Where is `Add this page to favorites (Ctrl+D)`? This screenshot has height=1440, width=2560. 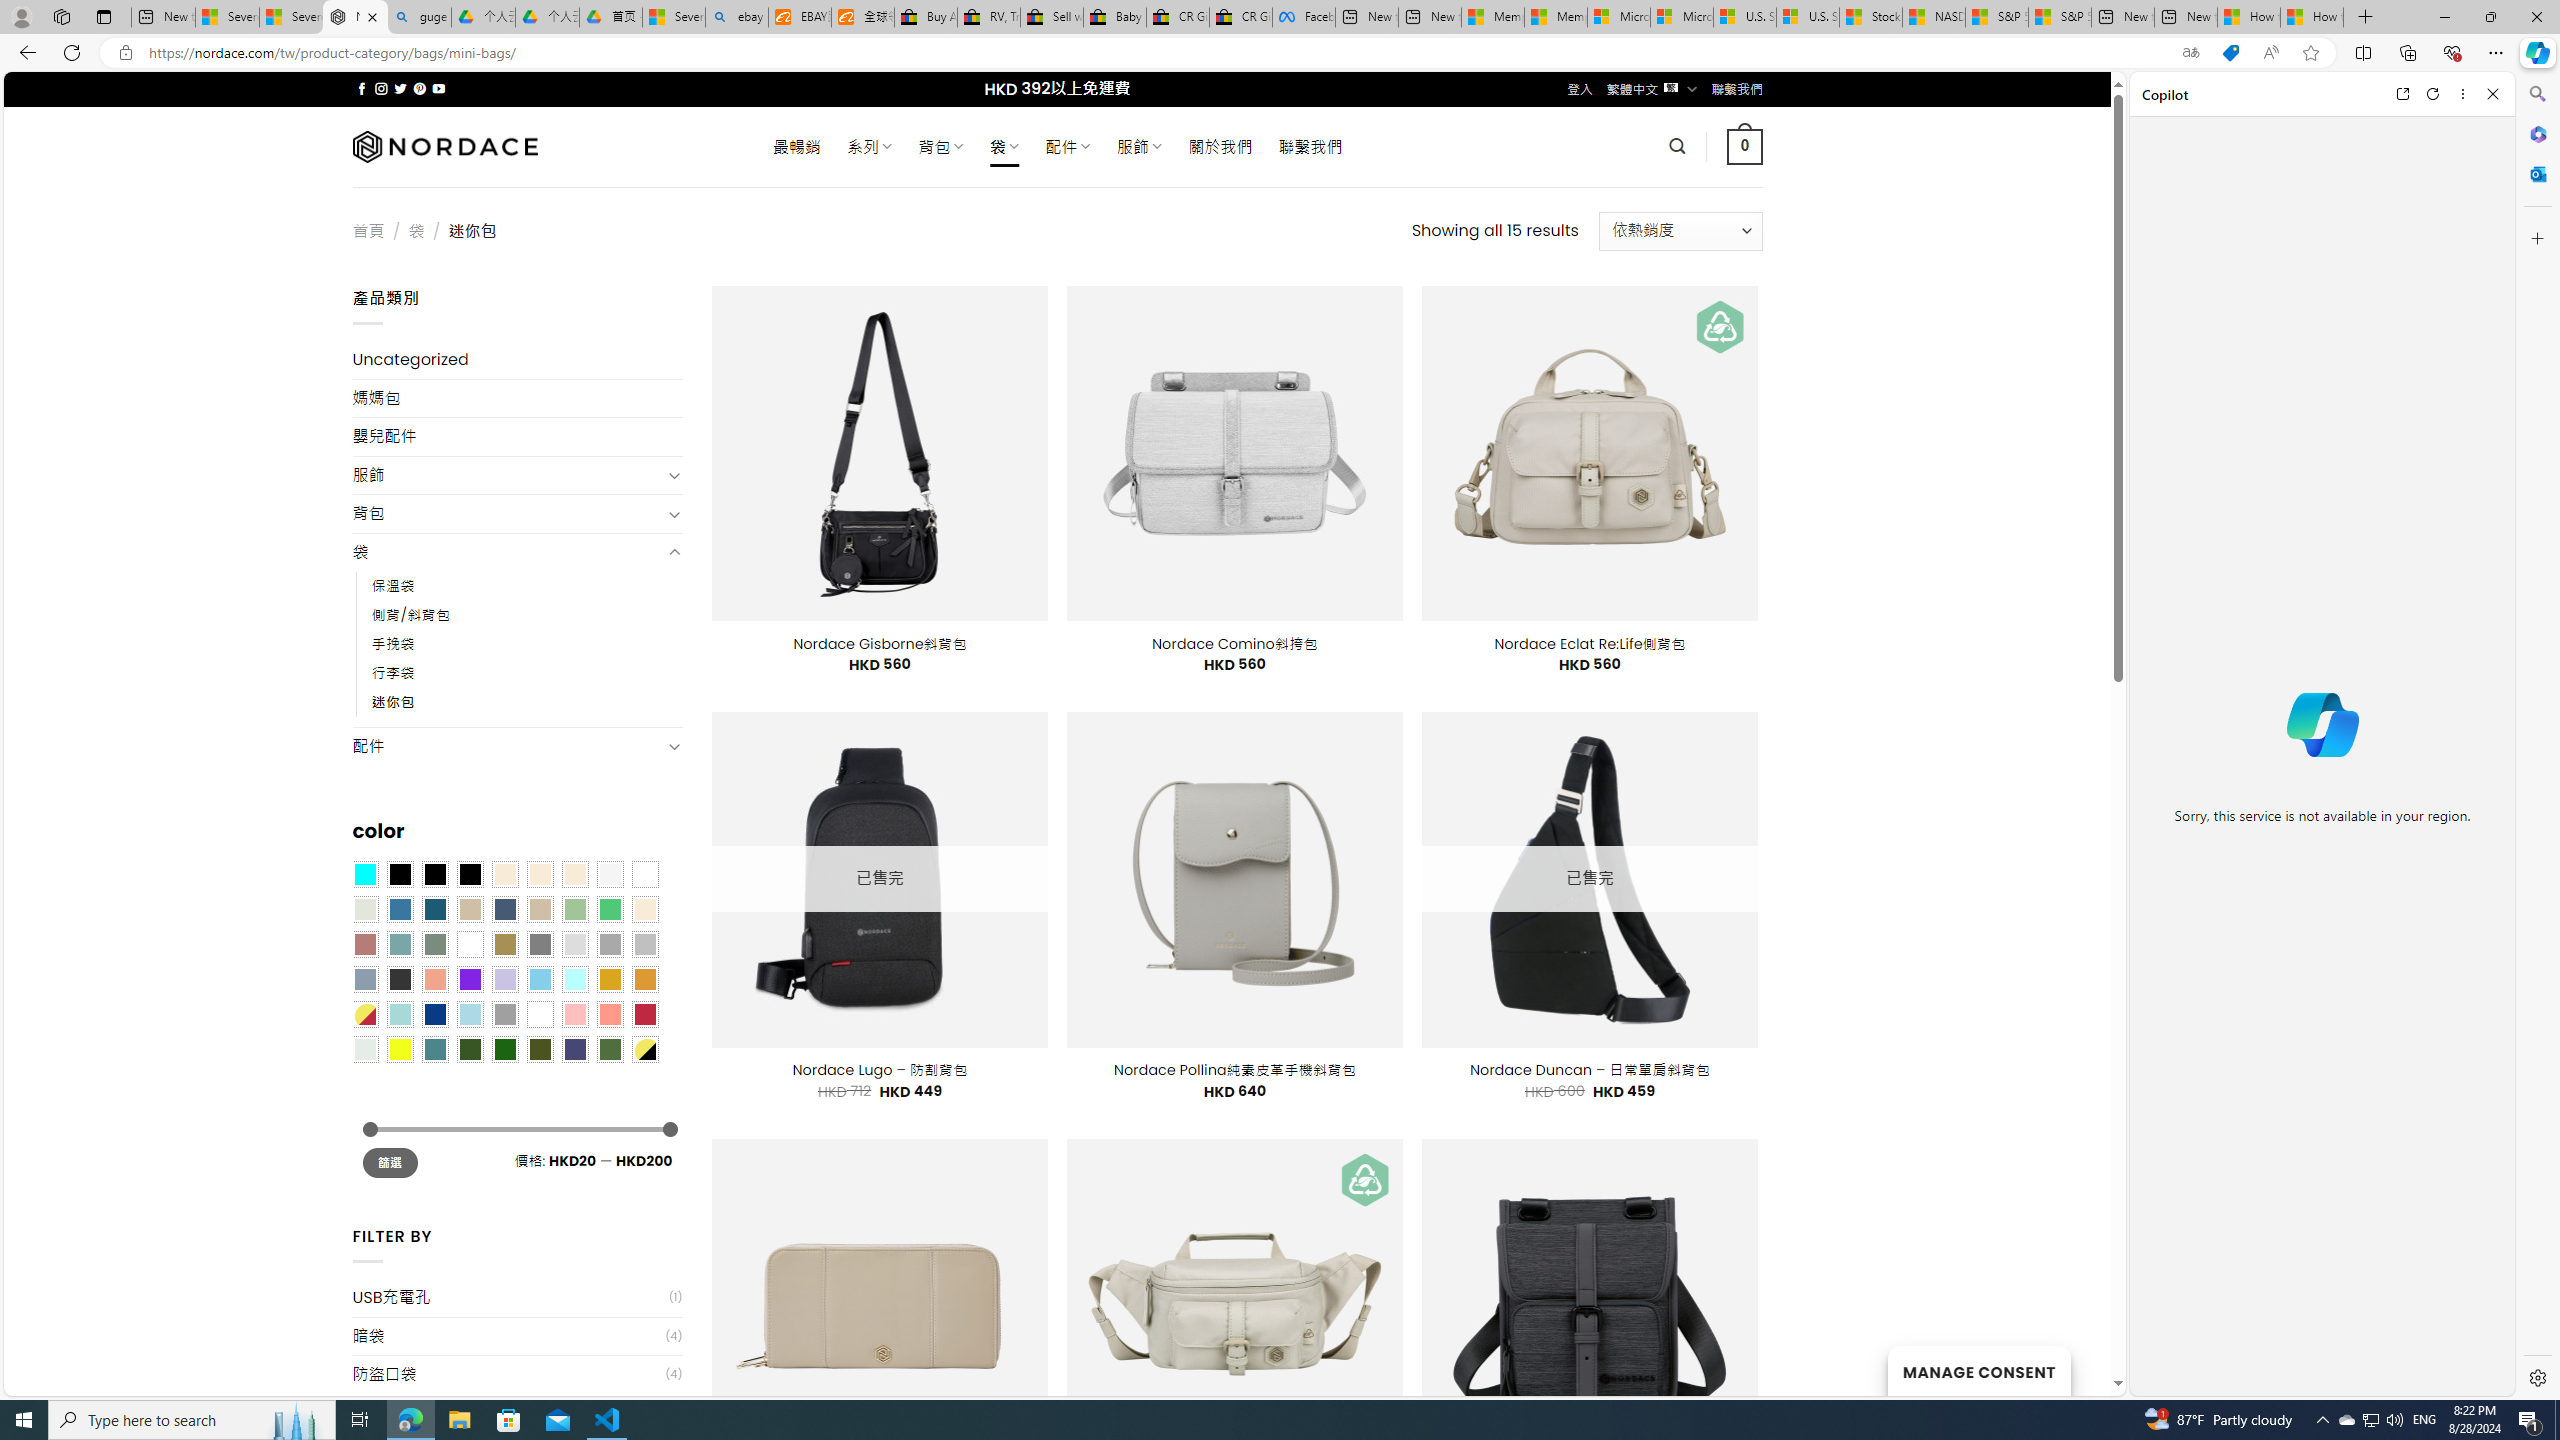 Add this page to favorites (Ctrl+D) is located at coordinates (2312, 53).